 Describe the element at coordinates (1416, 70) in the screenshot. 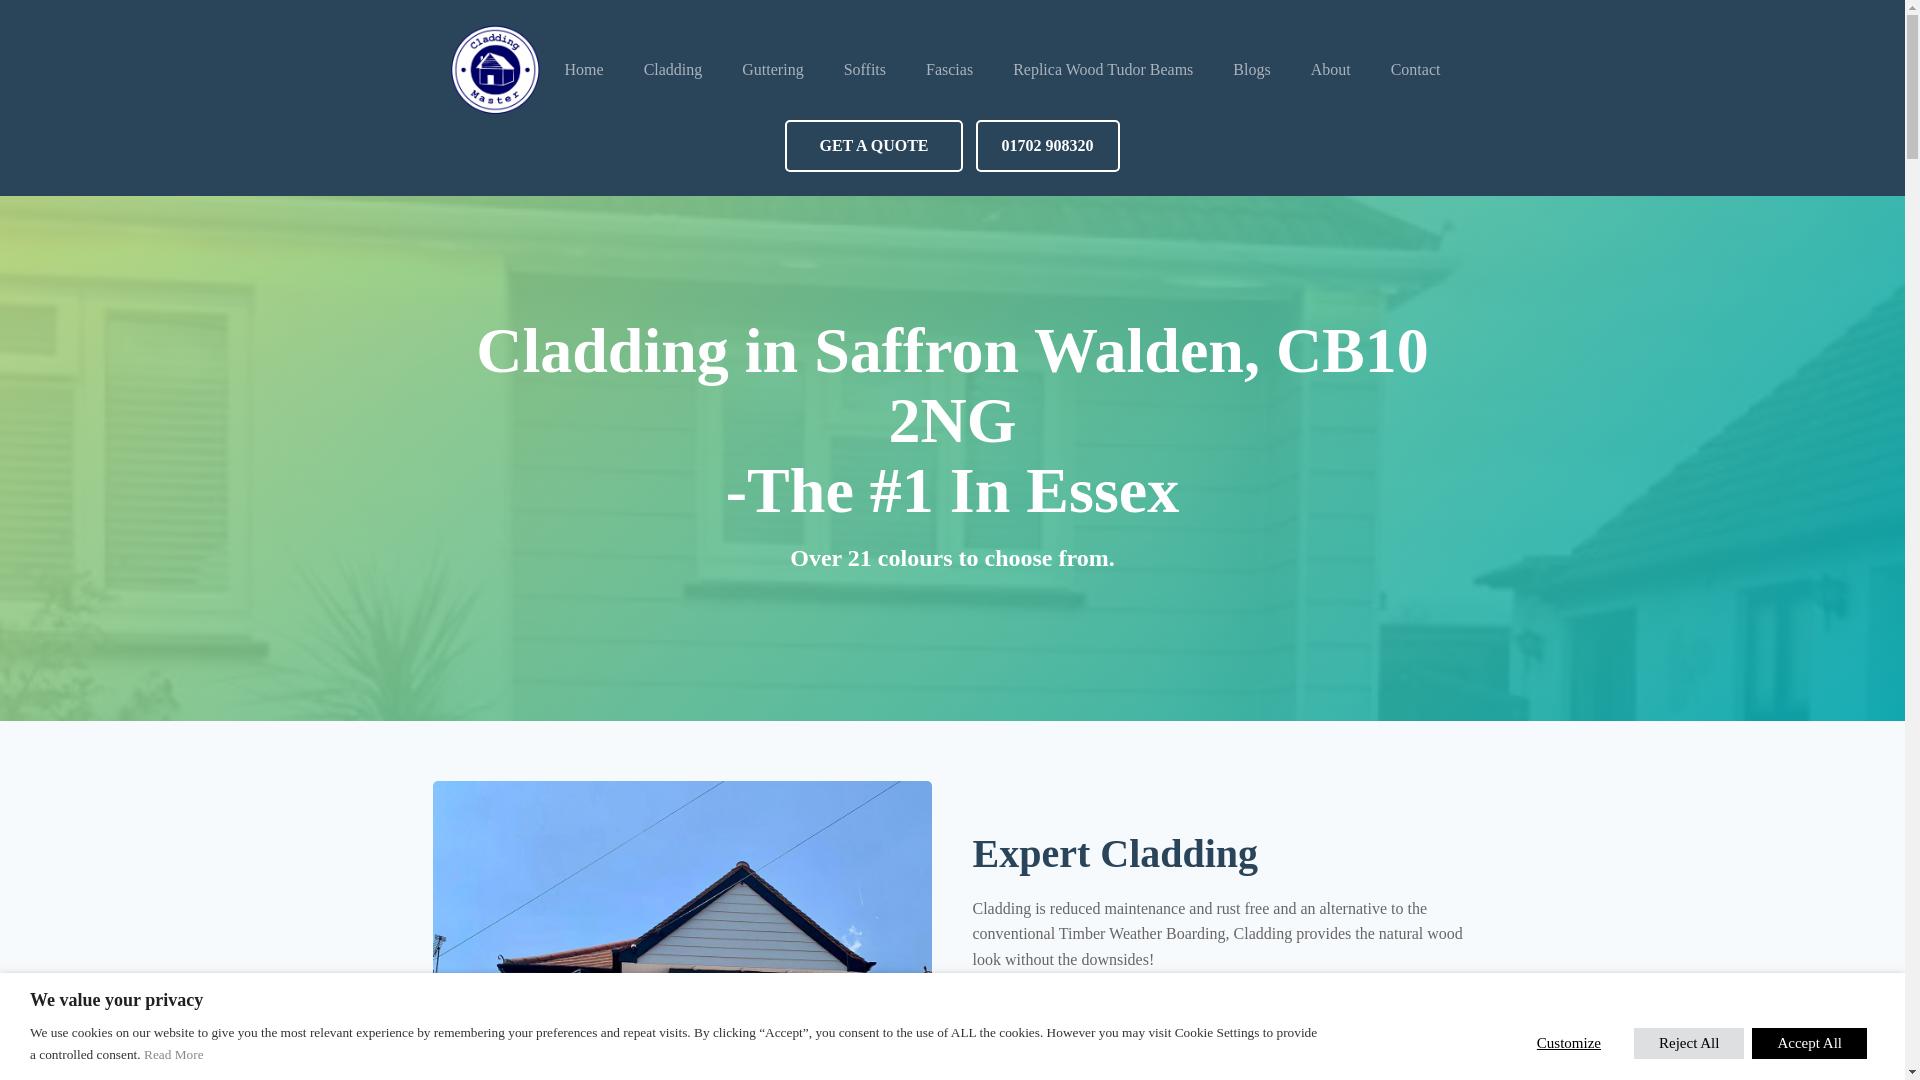

I see `Contact` at that location.